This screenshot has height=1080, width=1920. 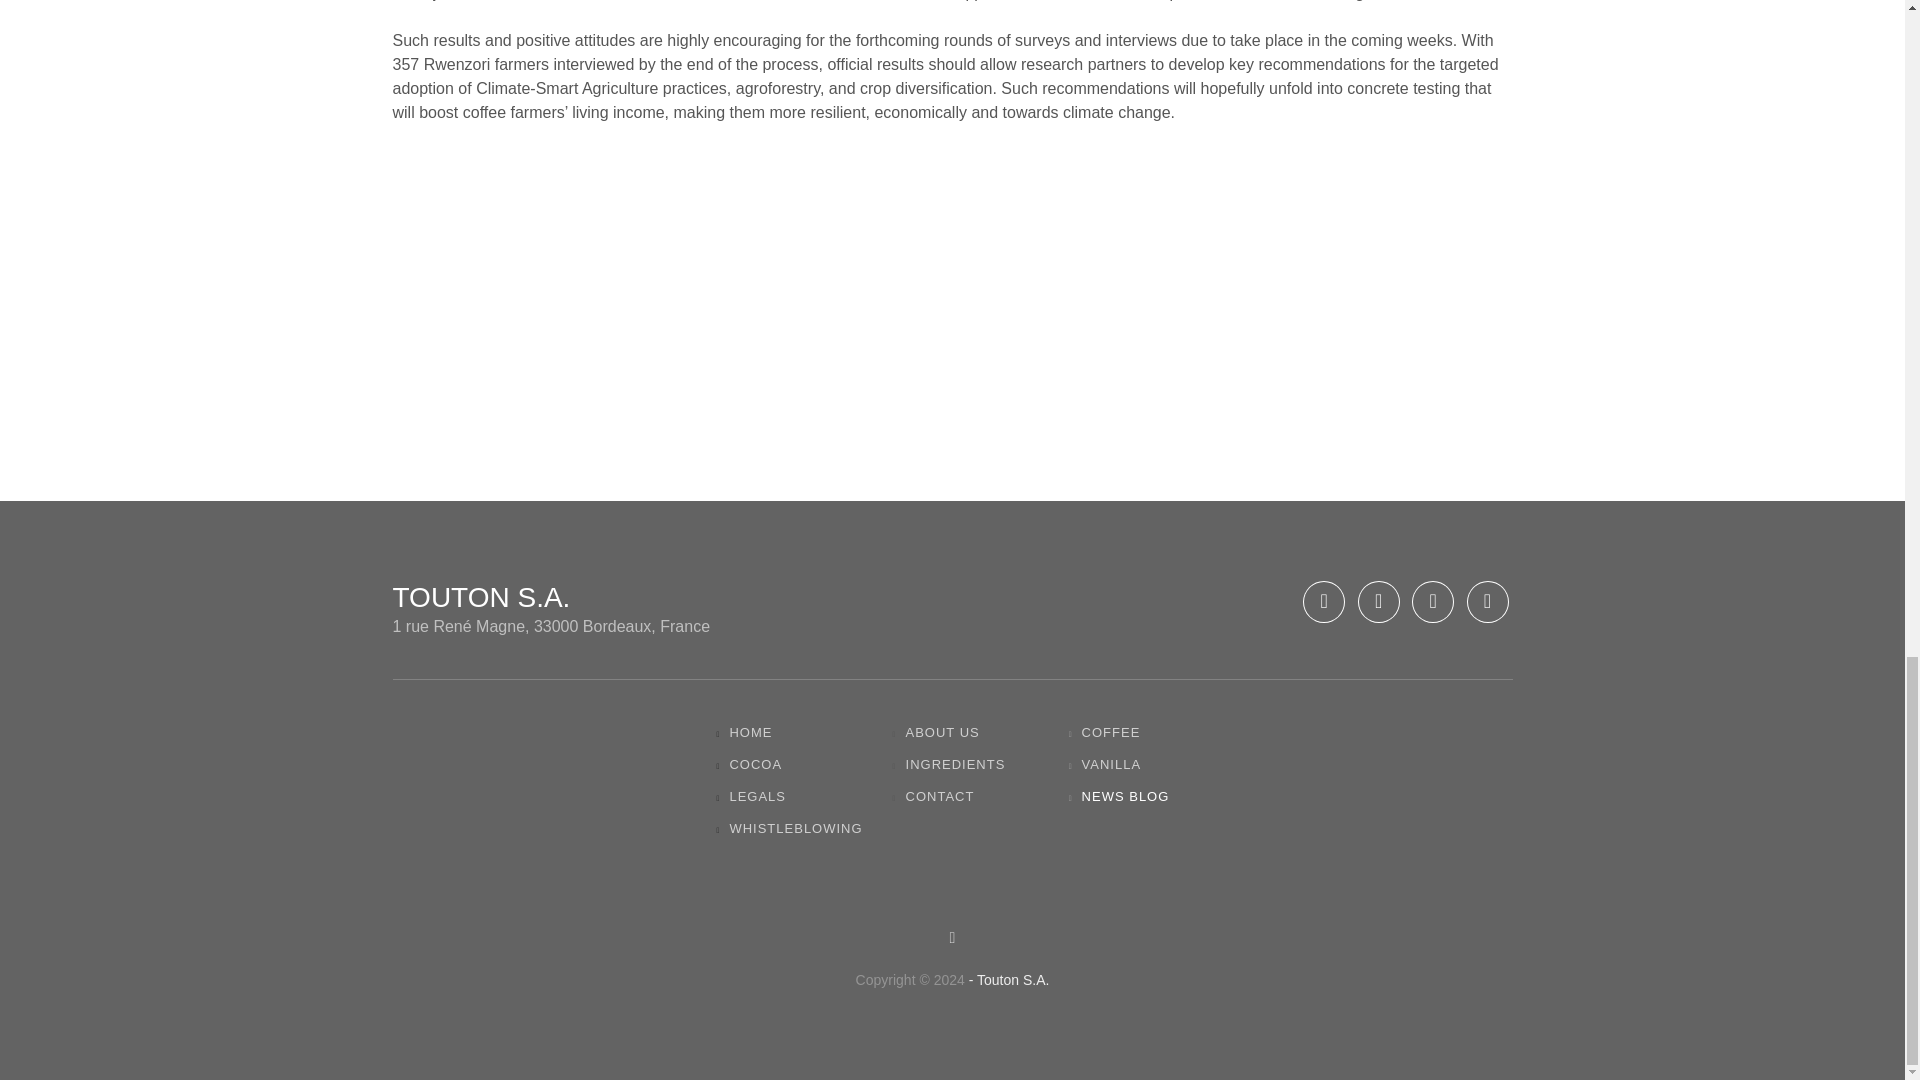 What do you see at coordinates (1120, 796) in the screenshot?
I see `NEWS BLOG` at bounding box center [1120, 796].